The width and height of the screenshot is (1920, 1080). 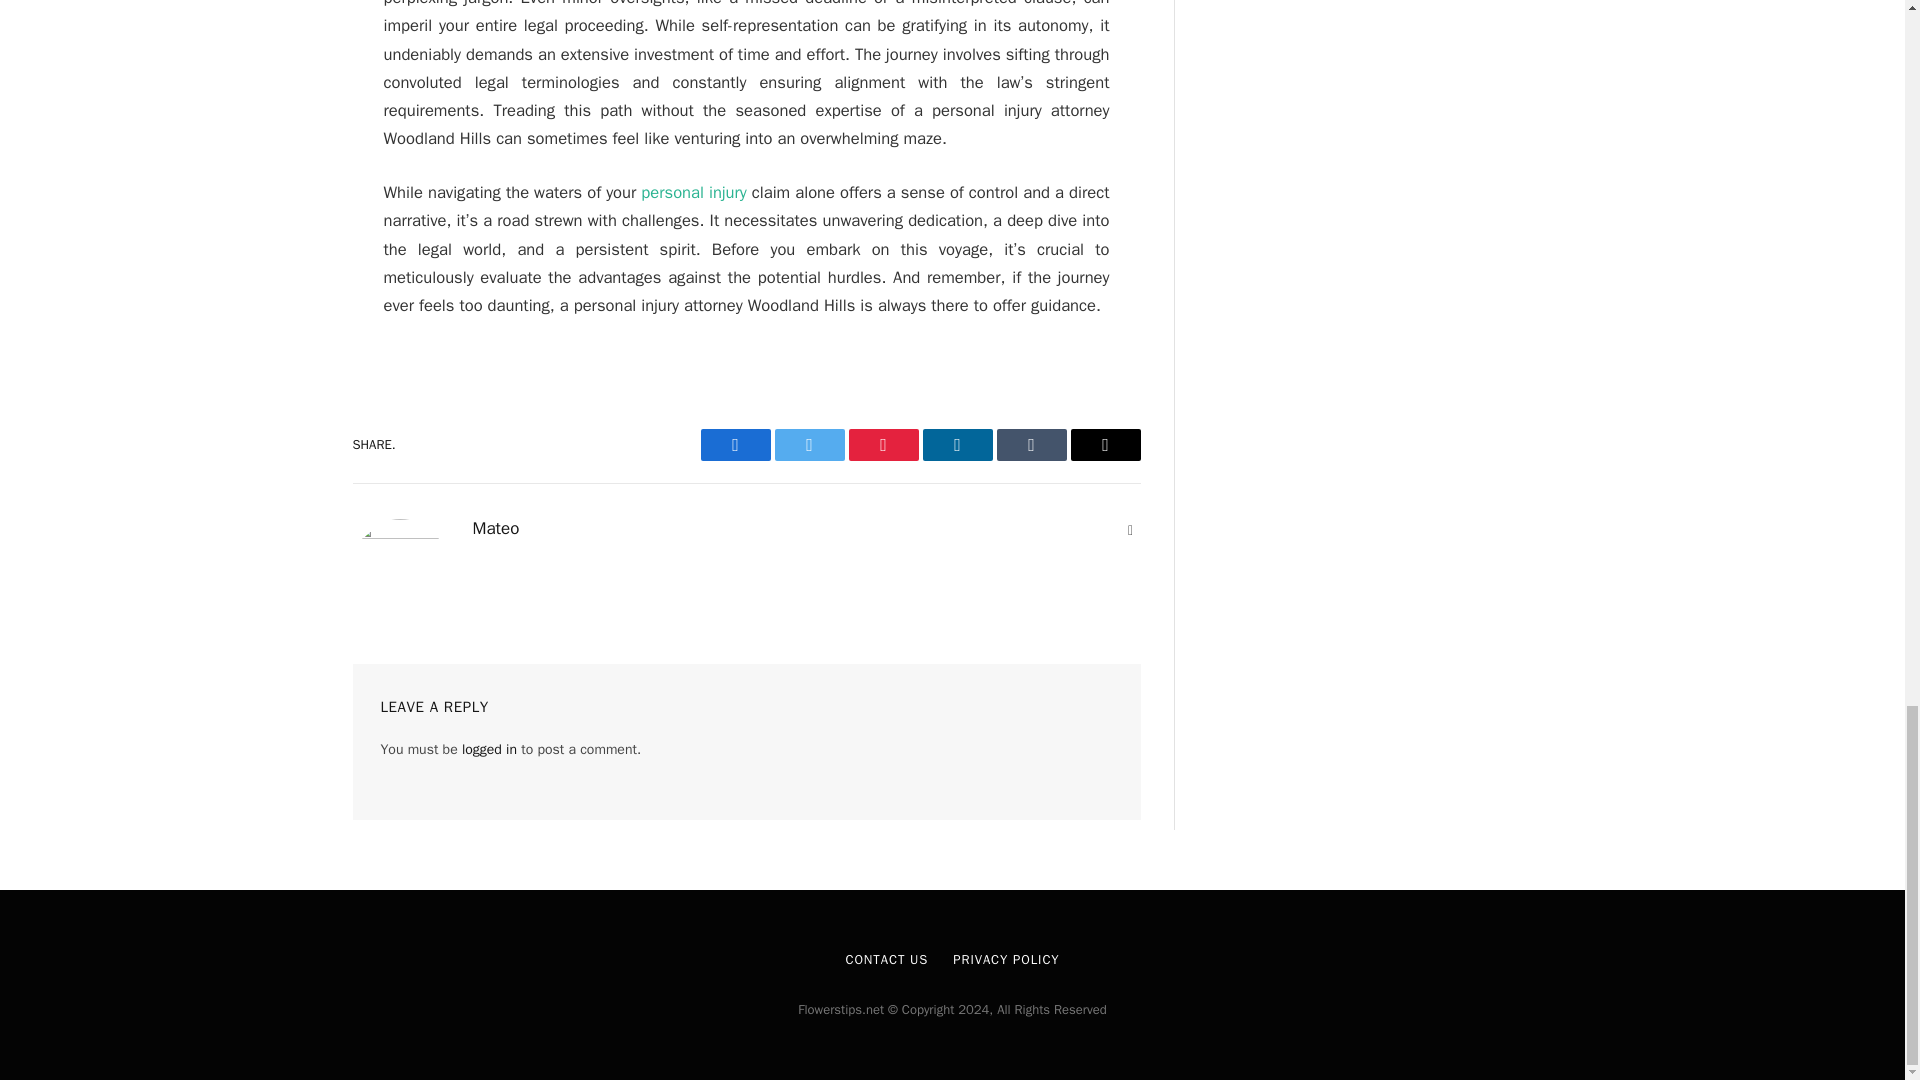 I want to click on Tumblr, so click(x=1030, y=444).